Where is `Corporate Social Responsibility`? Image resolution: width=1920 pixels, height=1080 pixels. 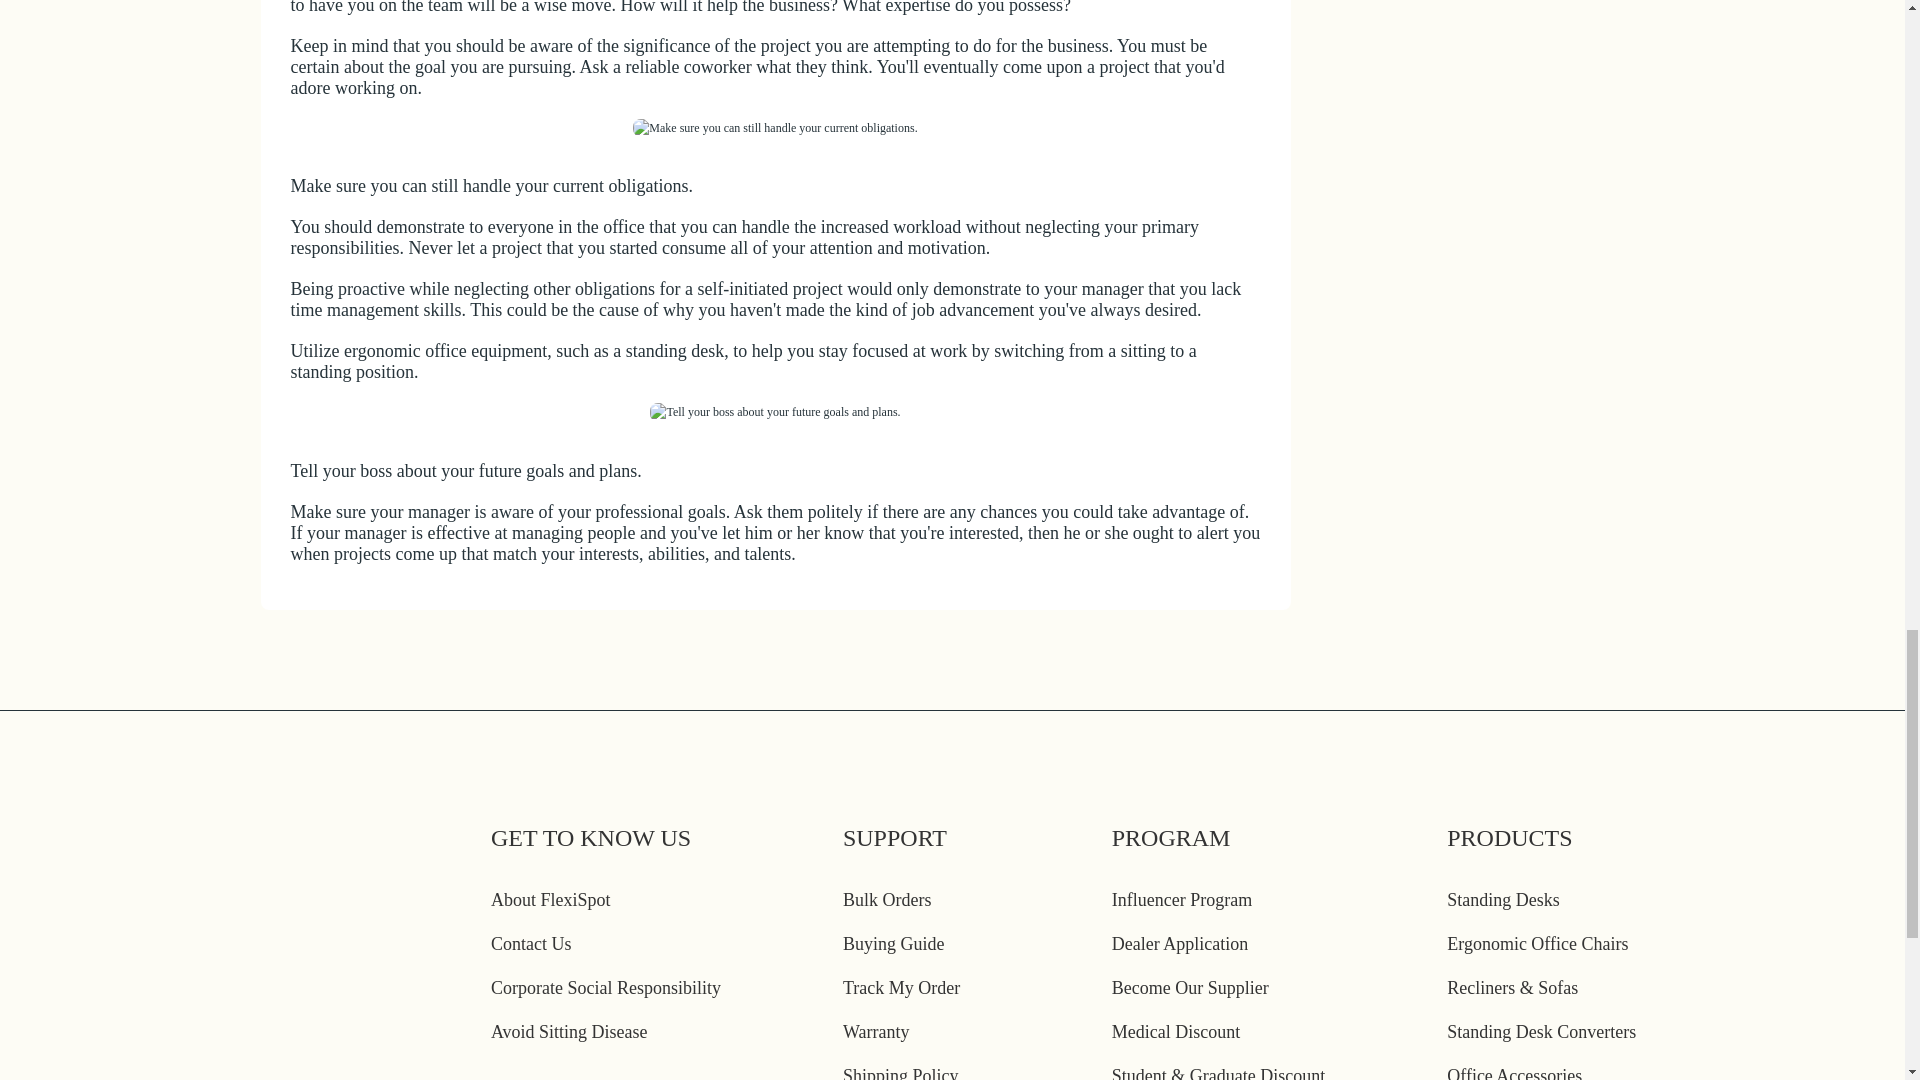
Corporate Social Responsibility is located at coordinates (606, 988).